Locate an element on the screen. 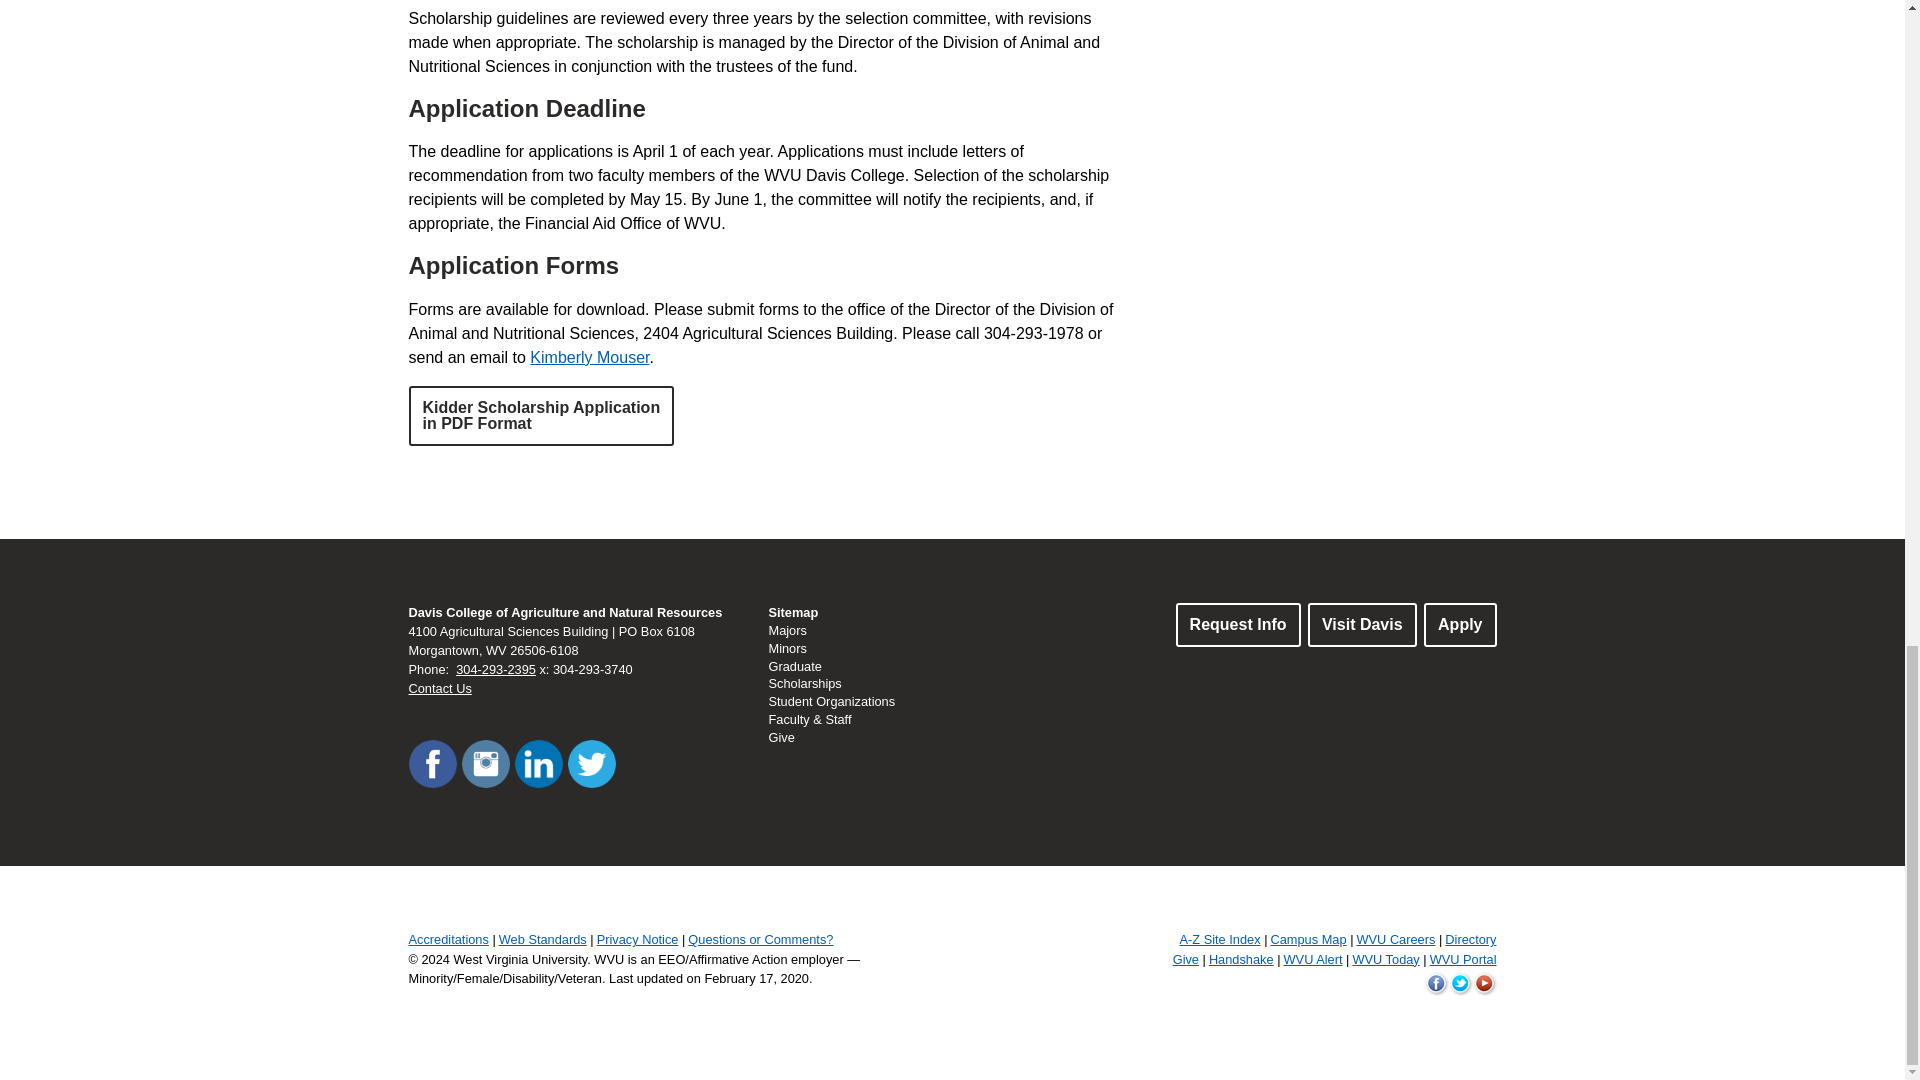 The width and height of the screenshot is (1920, 1080). Student Organizations is located at coordinates (1238, 624).